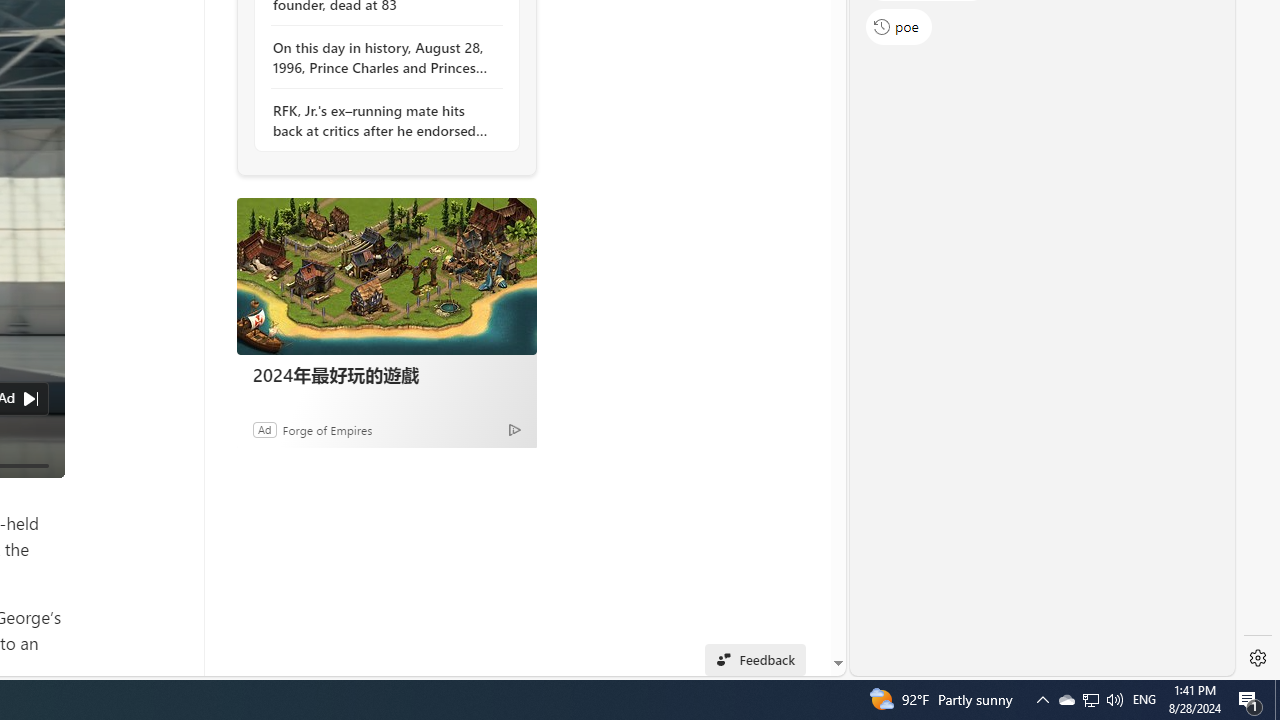 This screenshot has width=1280, height=720. Describe the element at coordinates (1258, 658) in the screenshot. I see `Settings` at that location.